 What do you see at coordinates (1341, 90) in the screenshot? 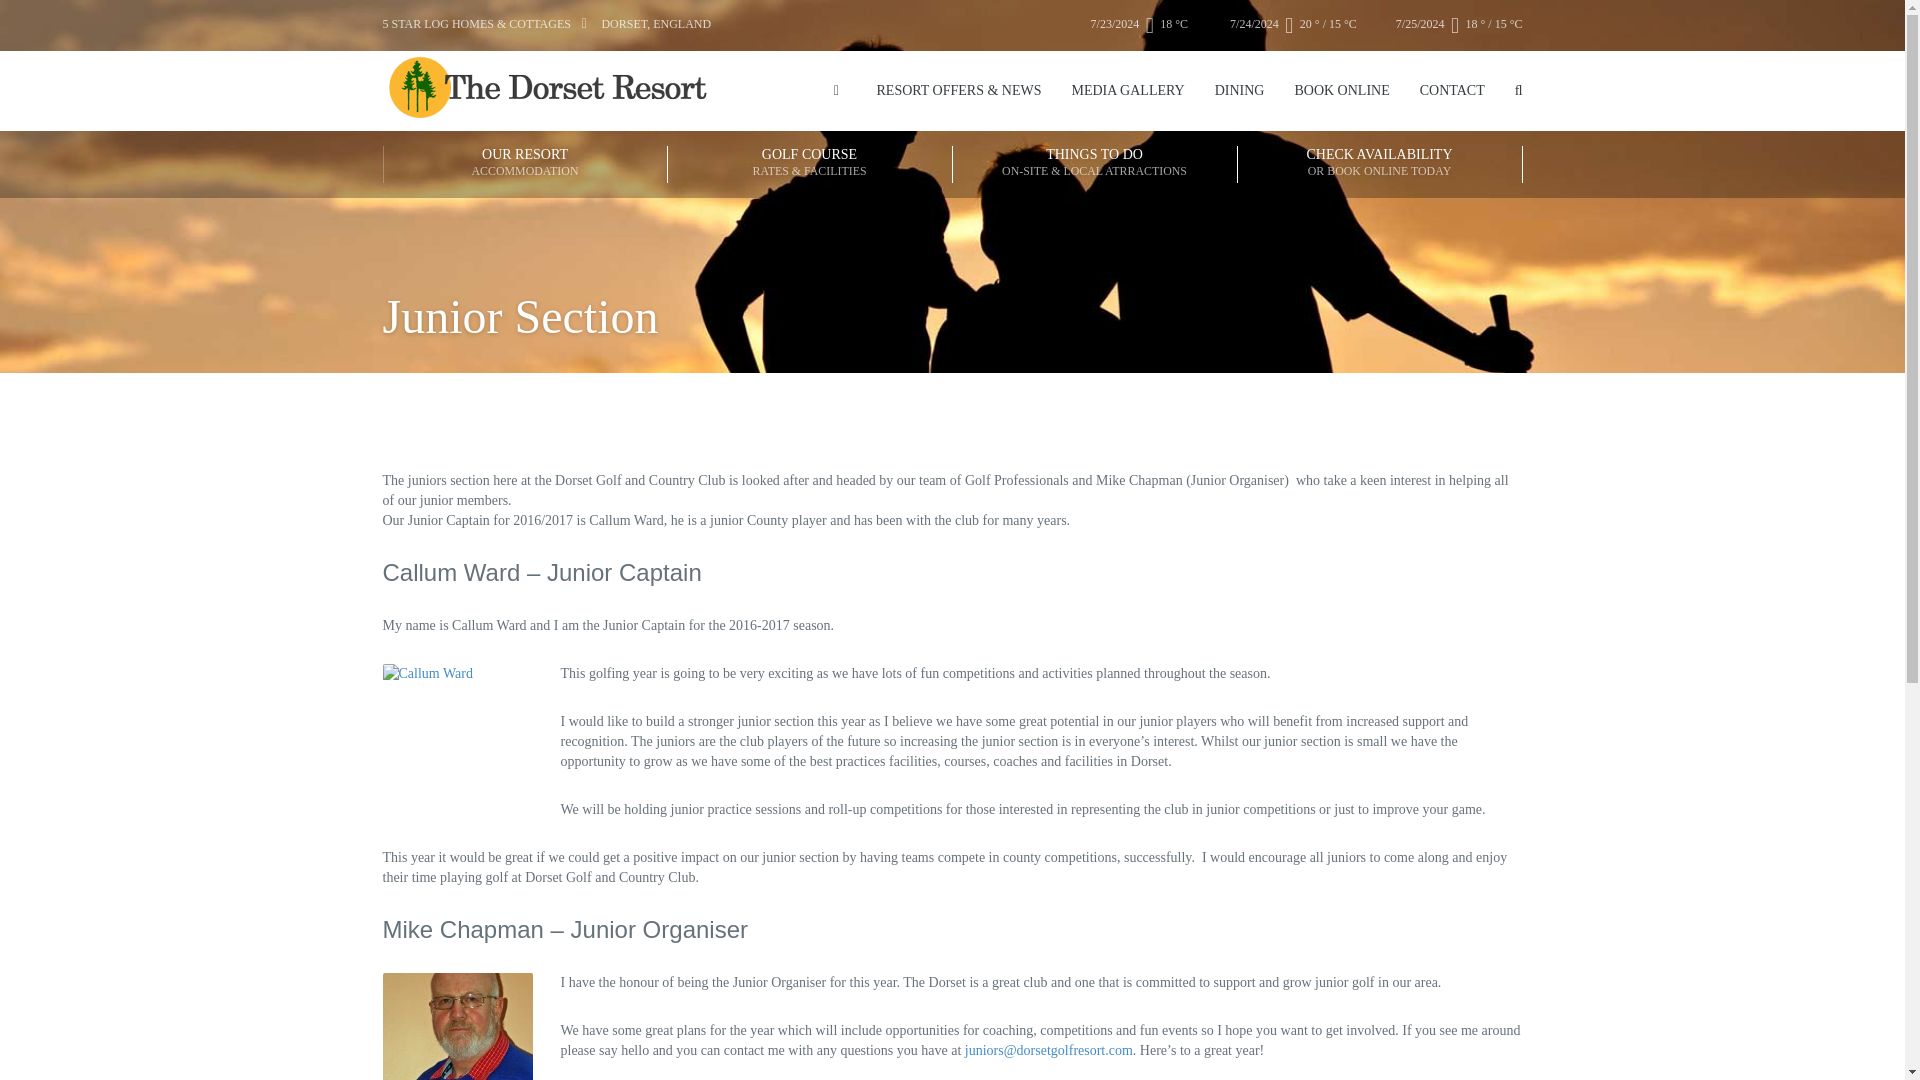
I see `BOOK ONLINE` at bounding box center [1341, 90].